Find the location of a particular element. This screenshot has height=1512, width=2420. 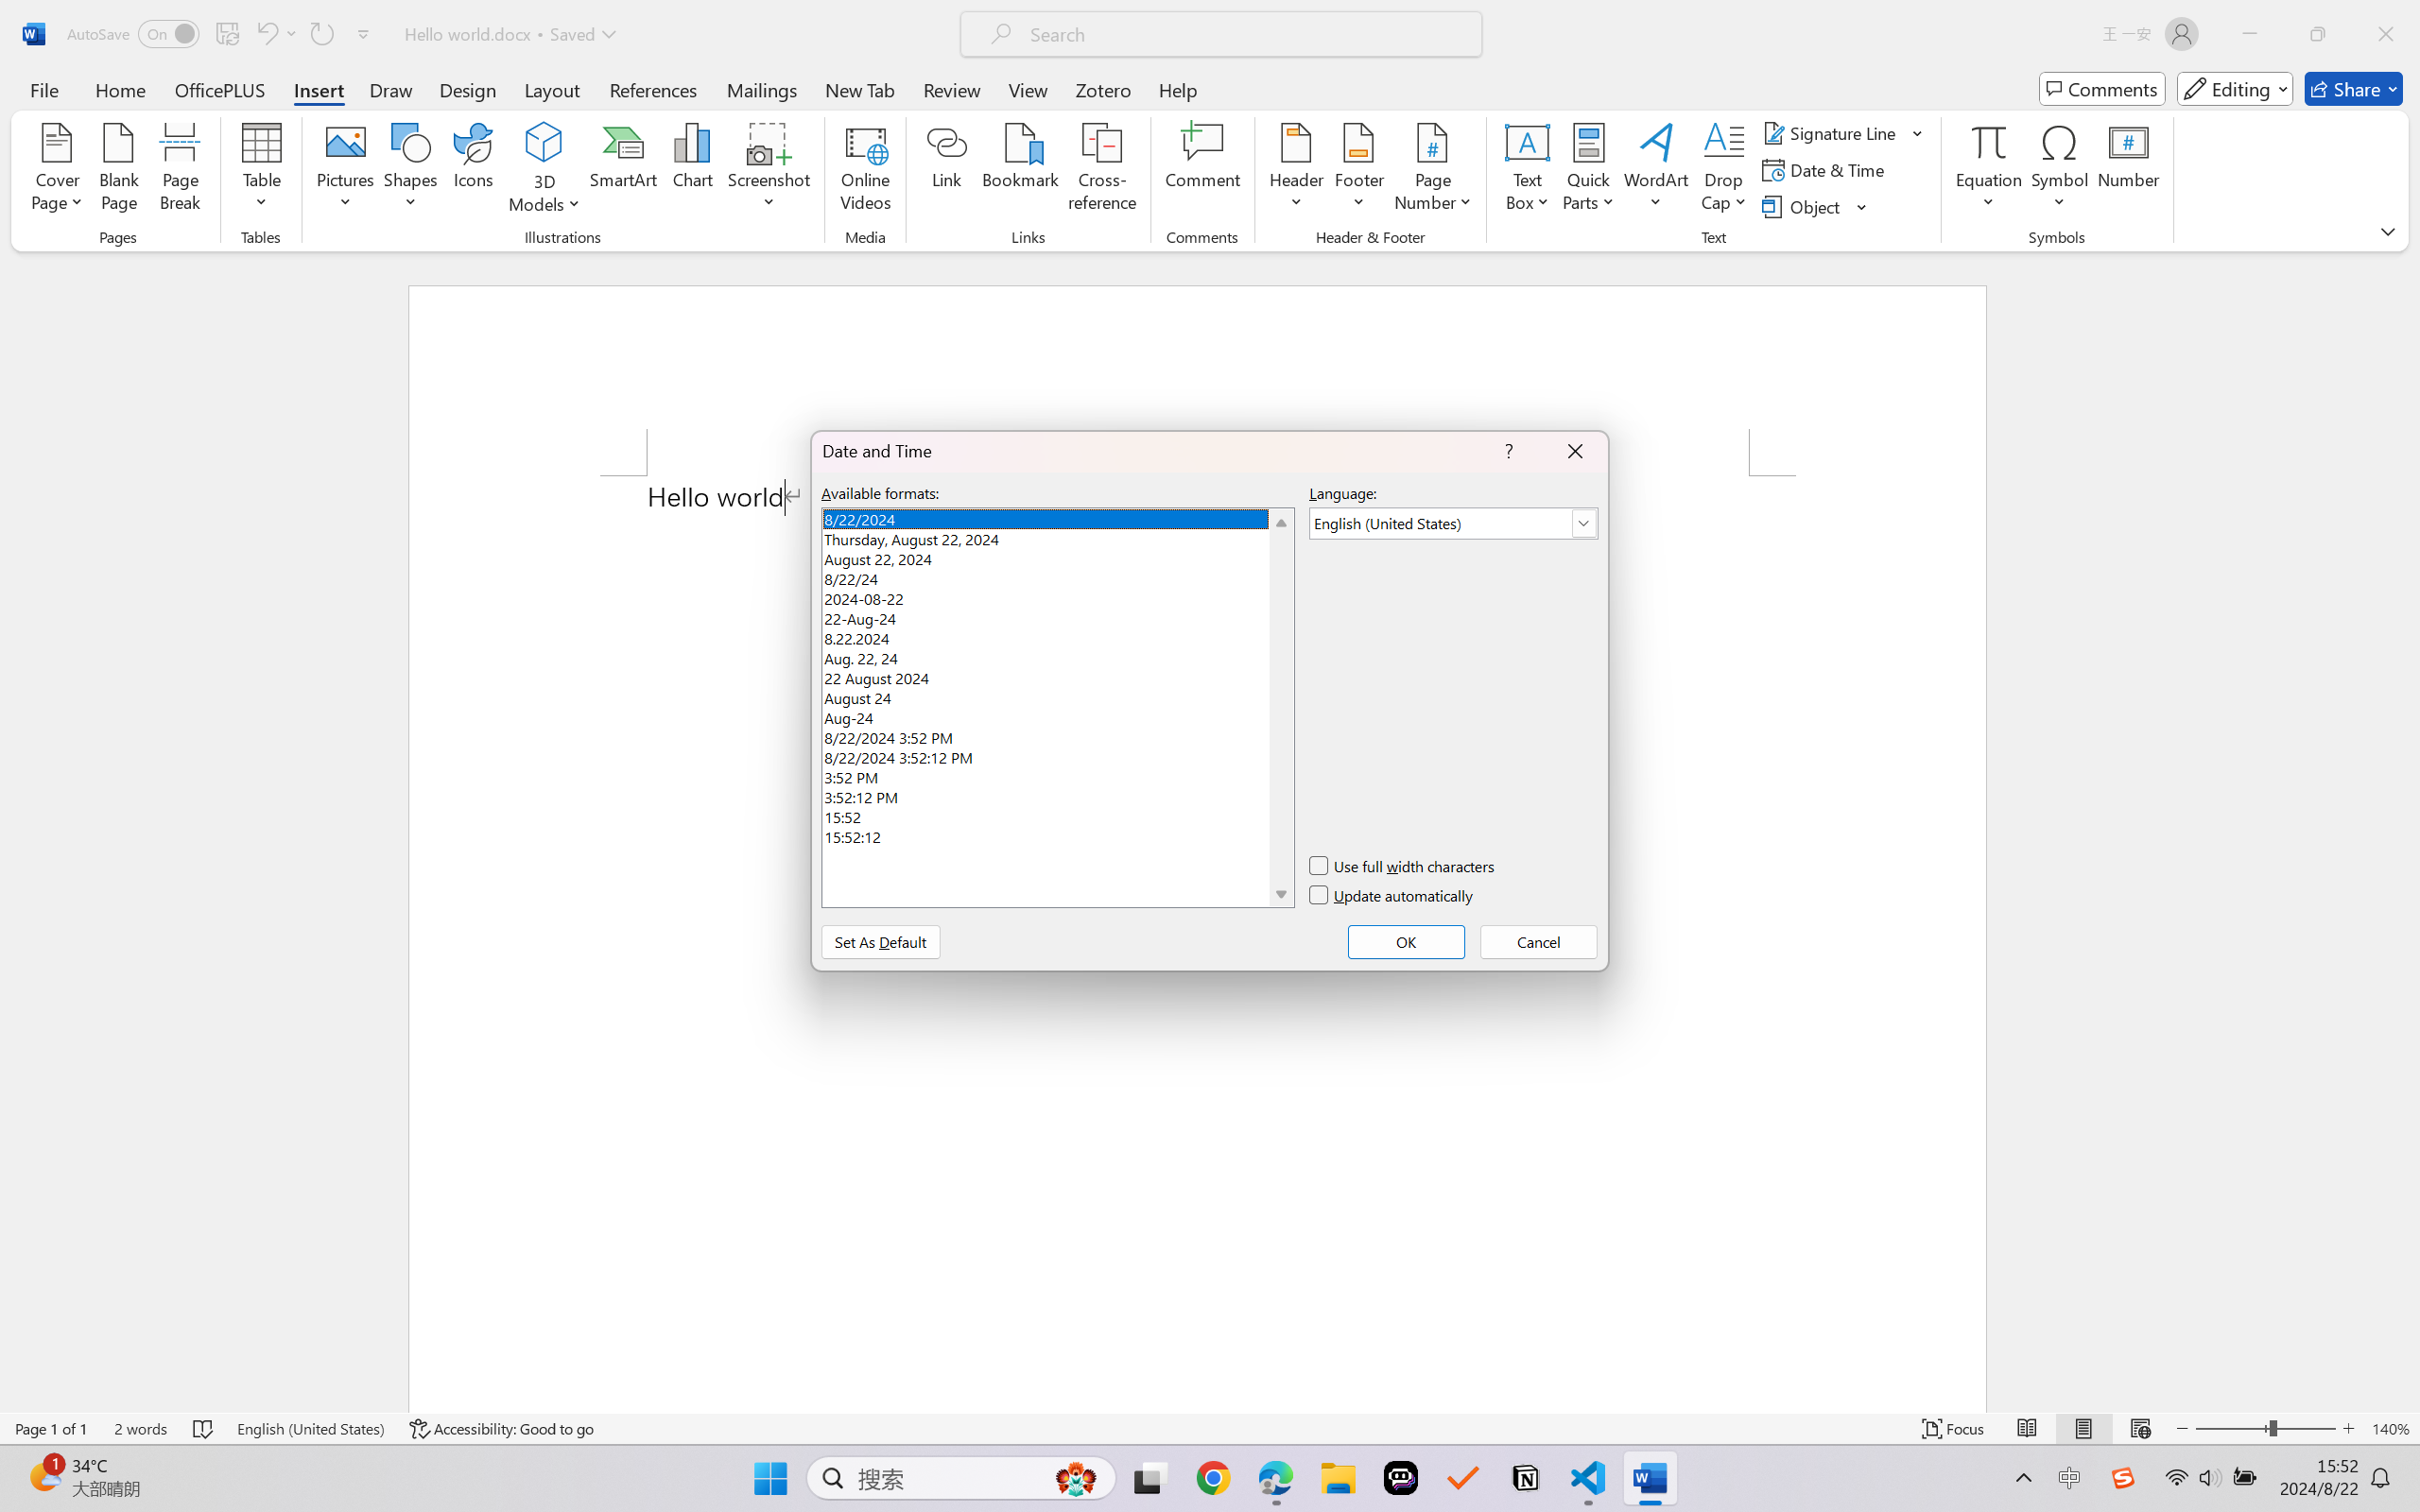

Mailings is located at coordinates (762, 89).